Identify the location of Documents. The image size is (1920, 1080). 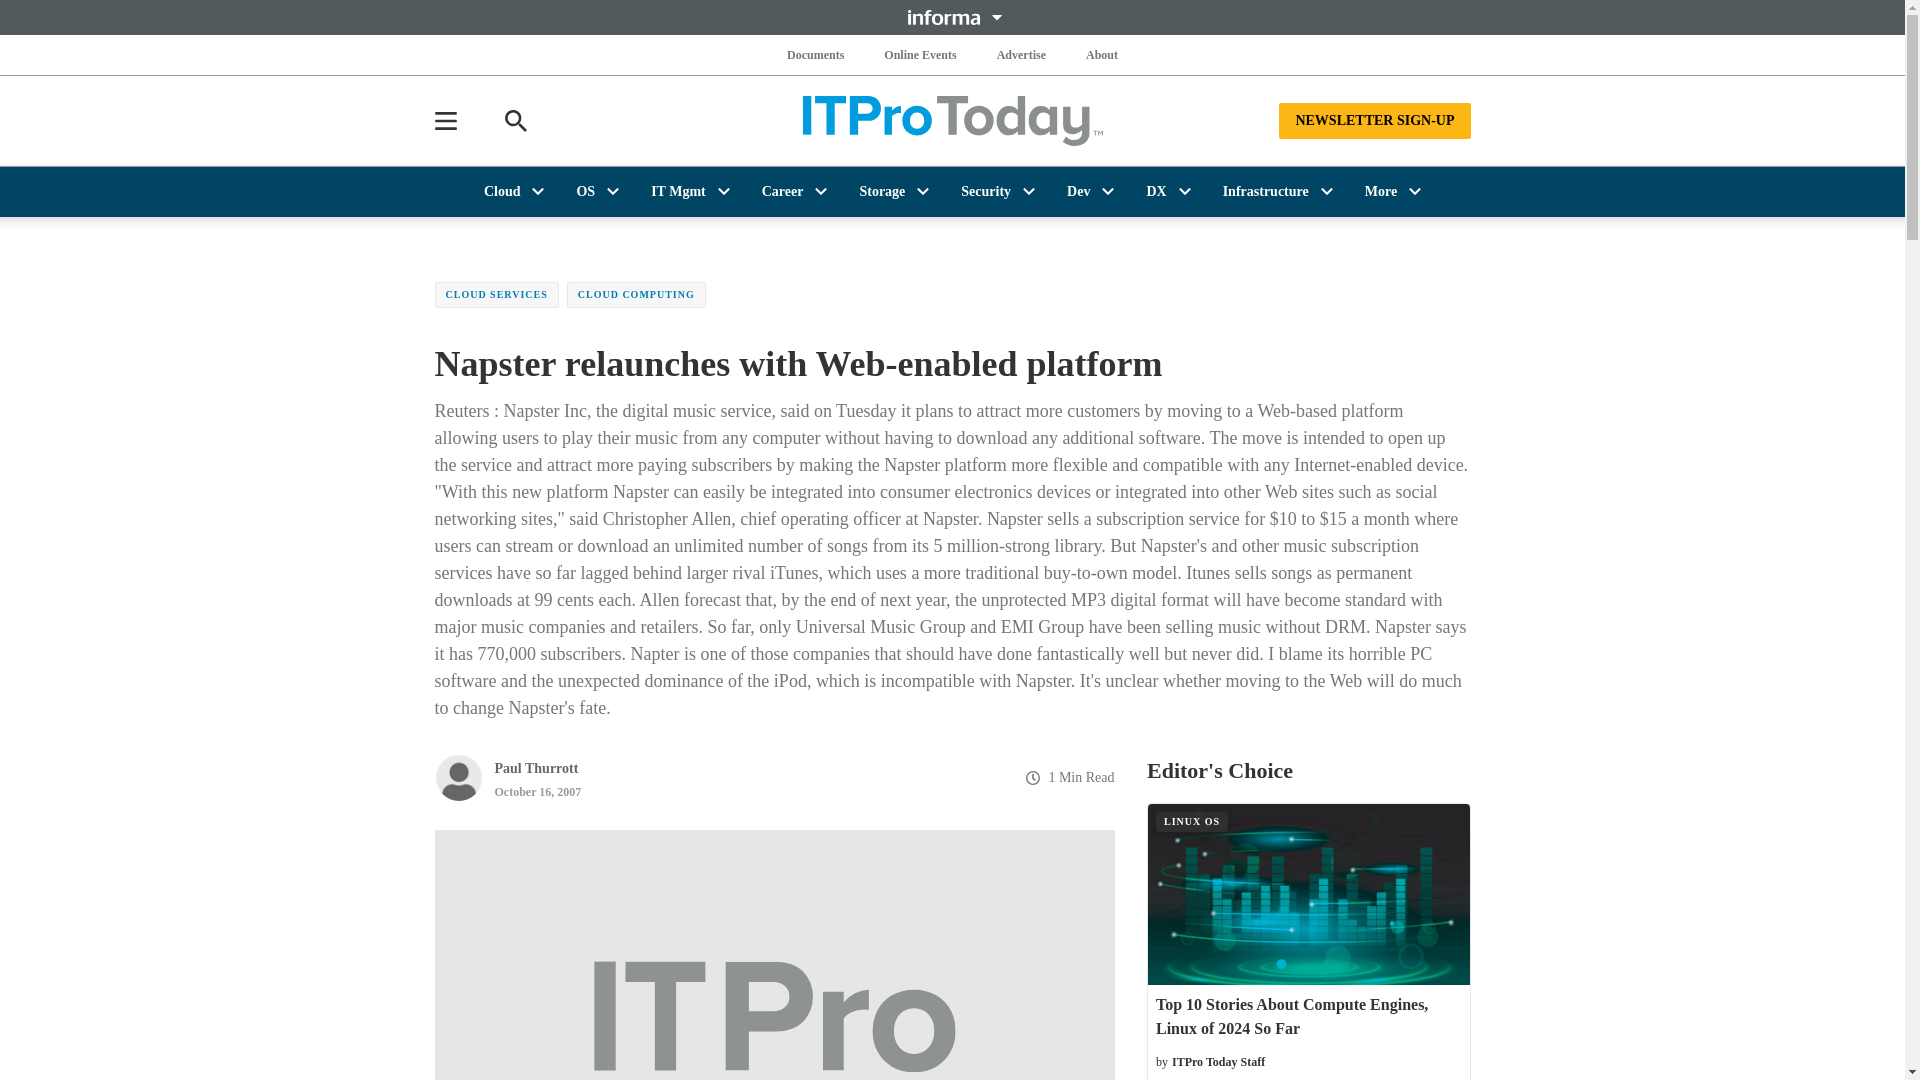
(816, 54).